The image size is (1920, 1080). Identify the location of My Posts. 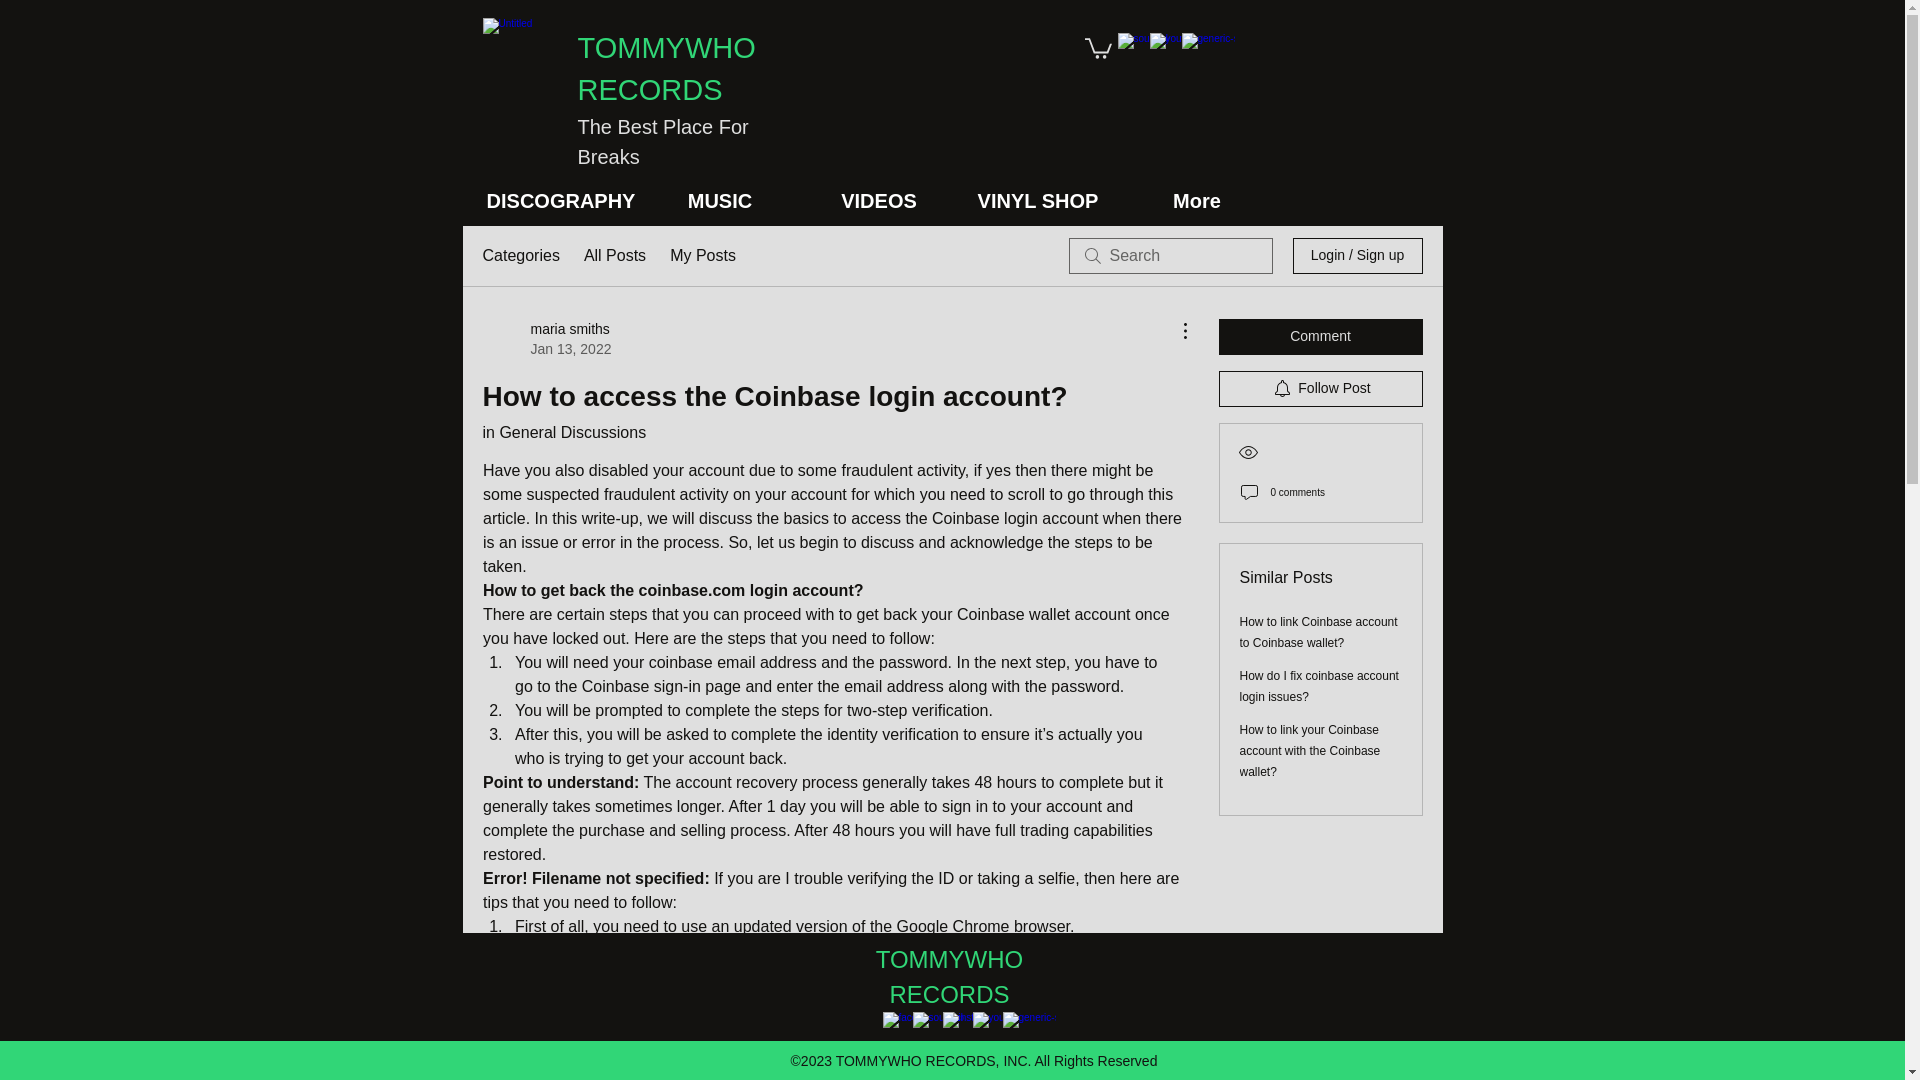
(702, 256).